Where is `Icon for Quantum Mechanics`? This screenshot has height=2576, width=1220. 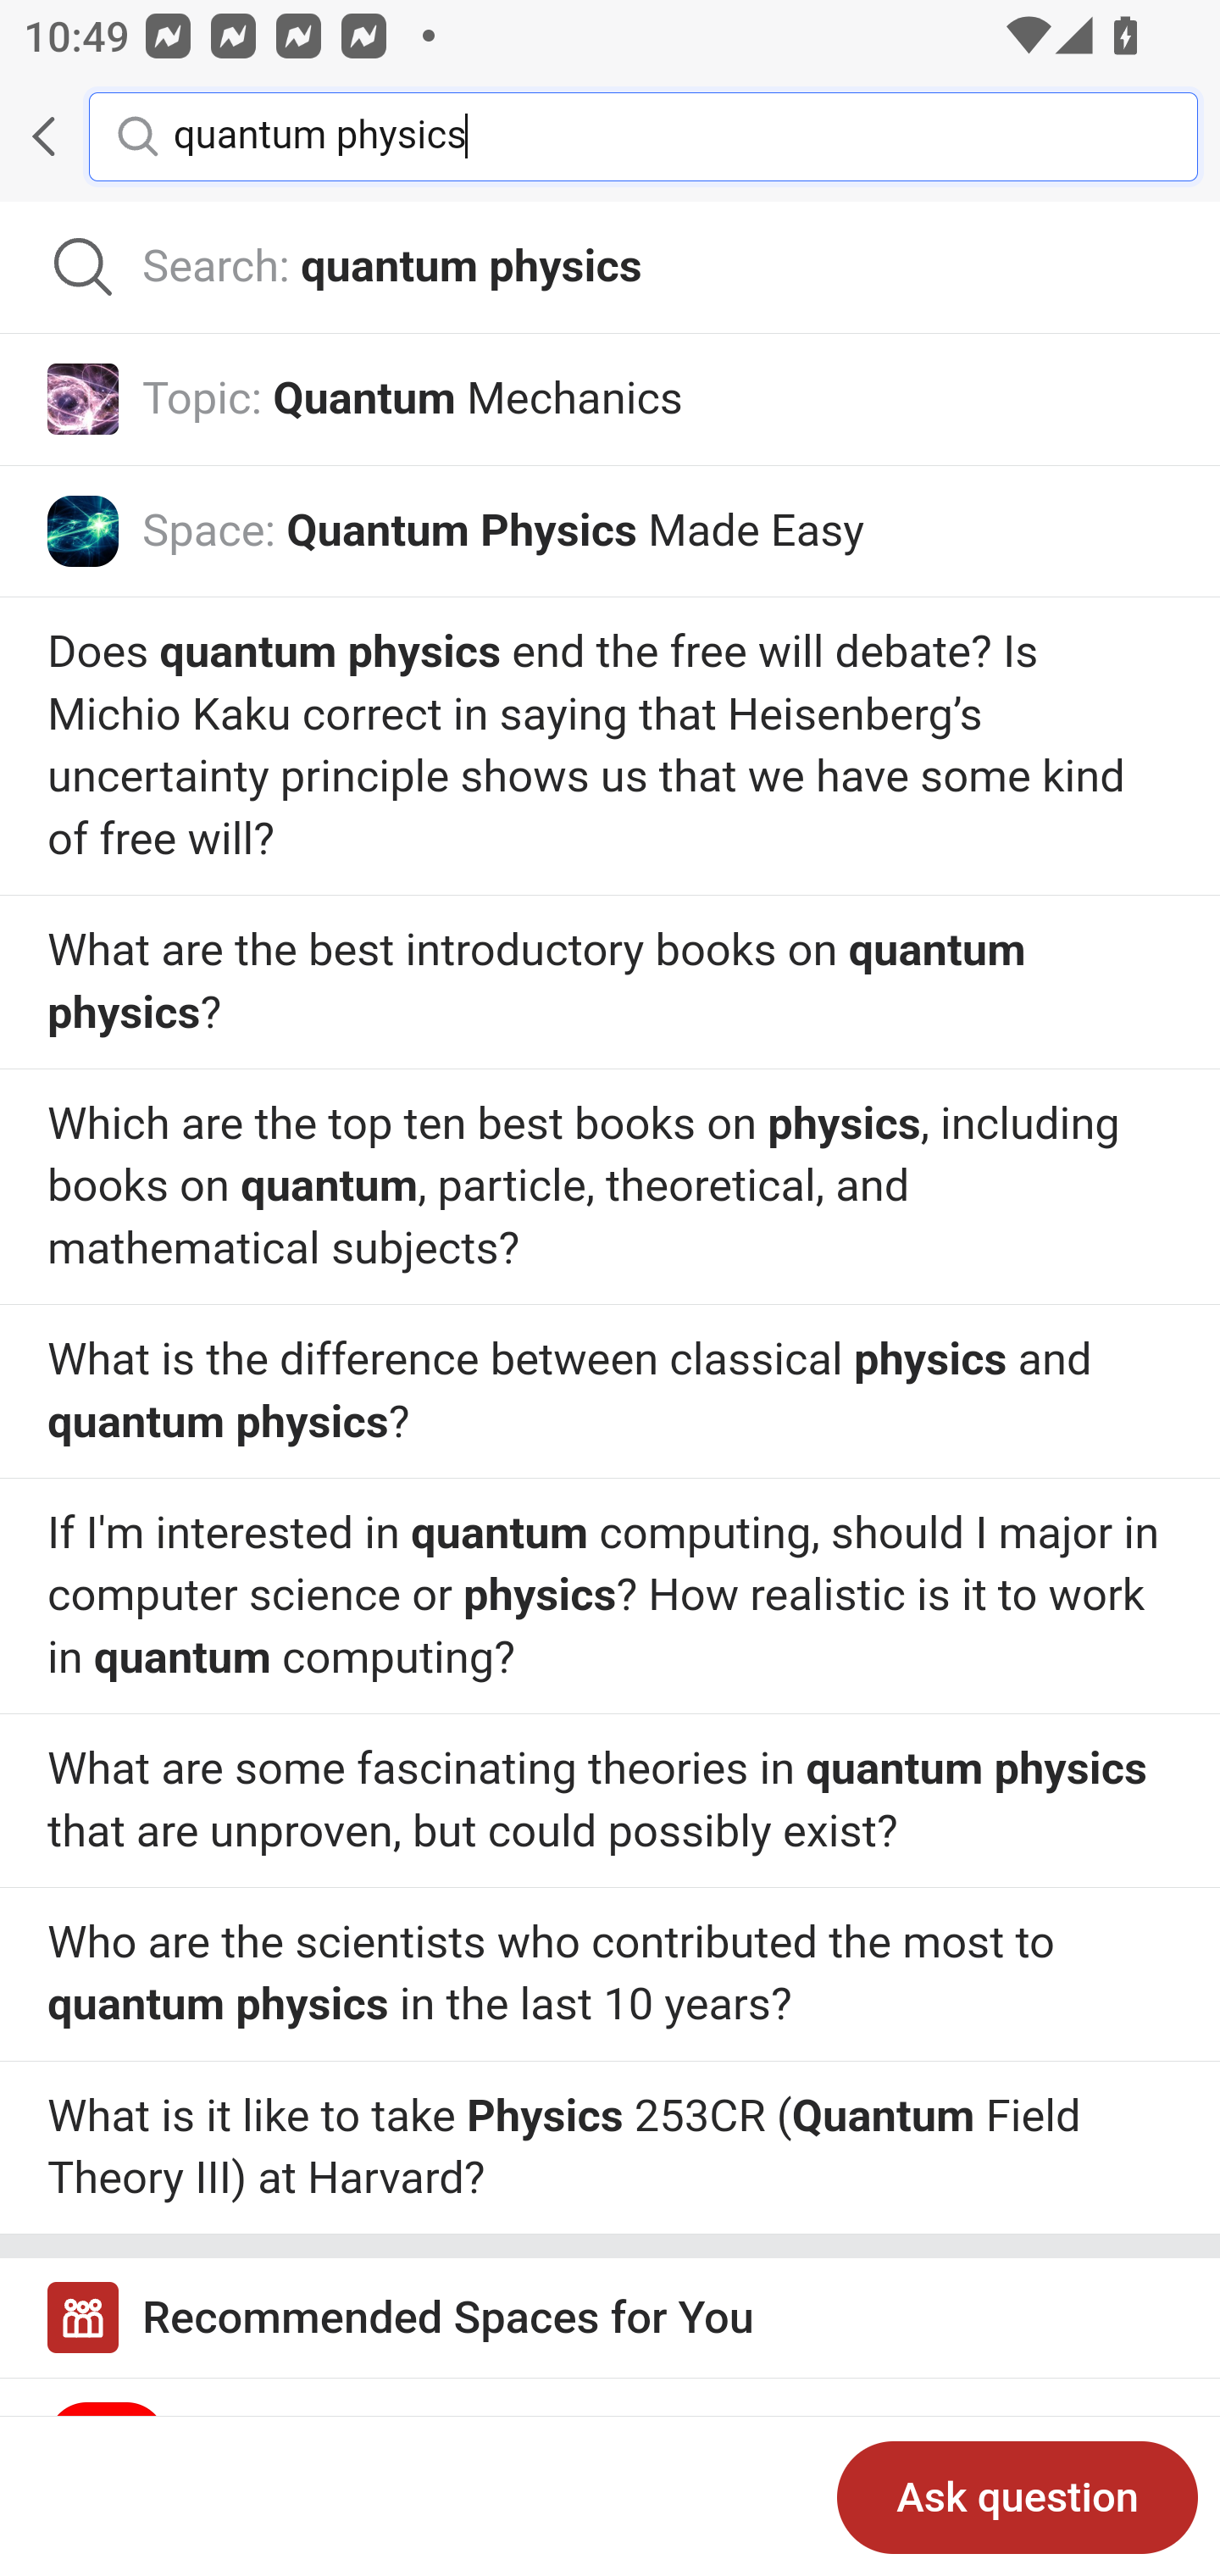 Icon for Quantum Mechanics is located at coordinates (83, 397).